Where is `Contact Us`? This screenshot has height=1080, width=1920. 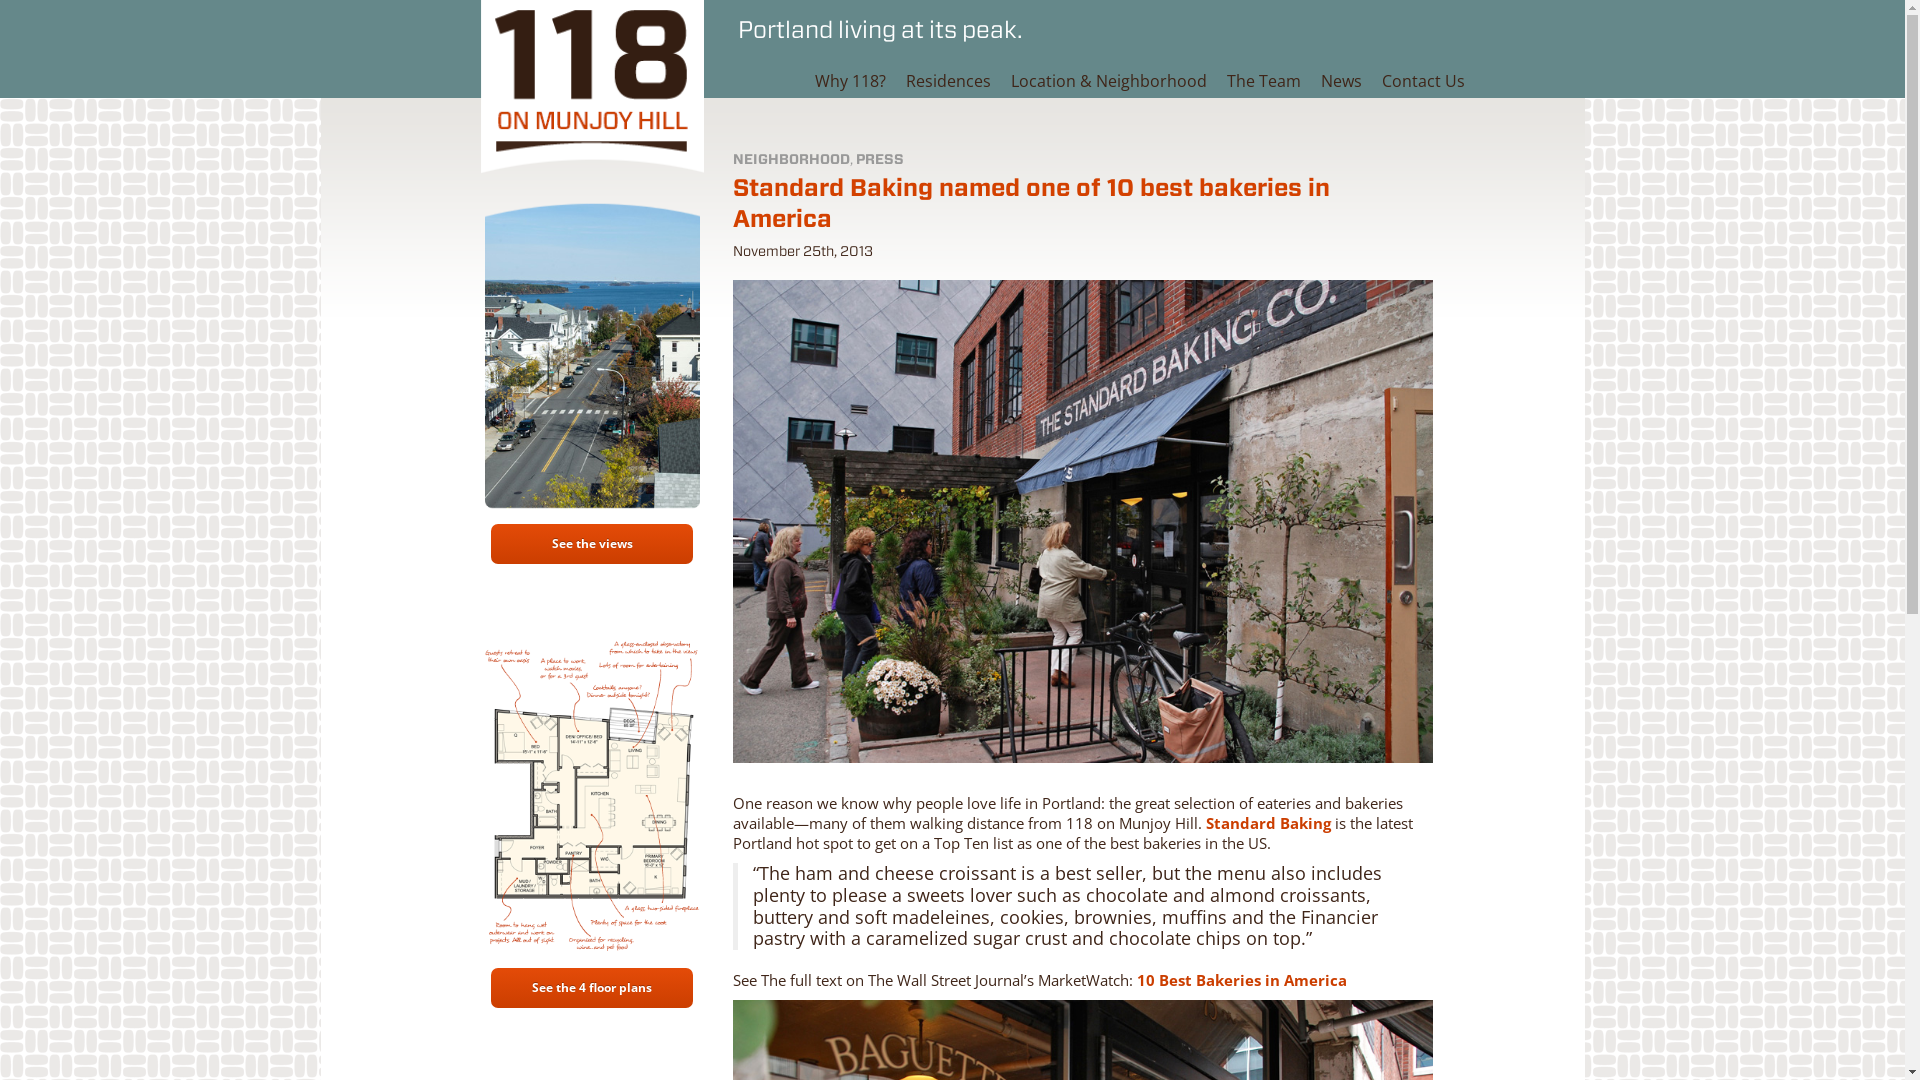
Contact Us is located at coordinates (1424, 81).